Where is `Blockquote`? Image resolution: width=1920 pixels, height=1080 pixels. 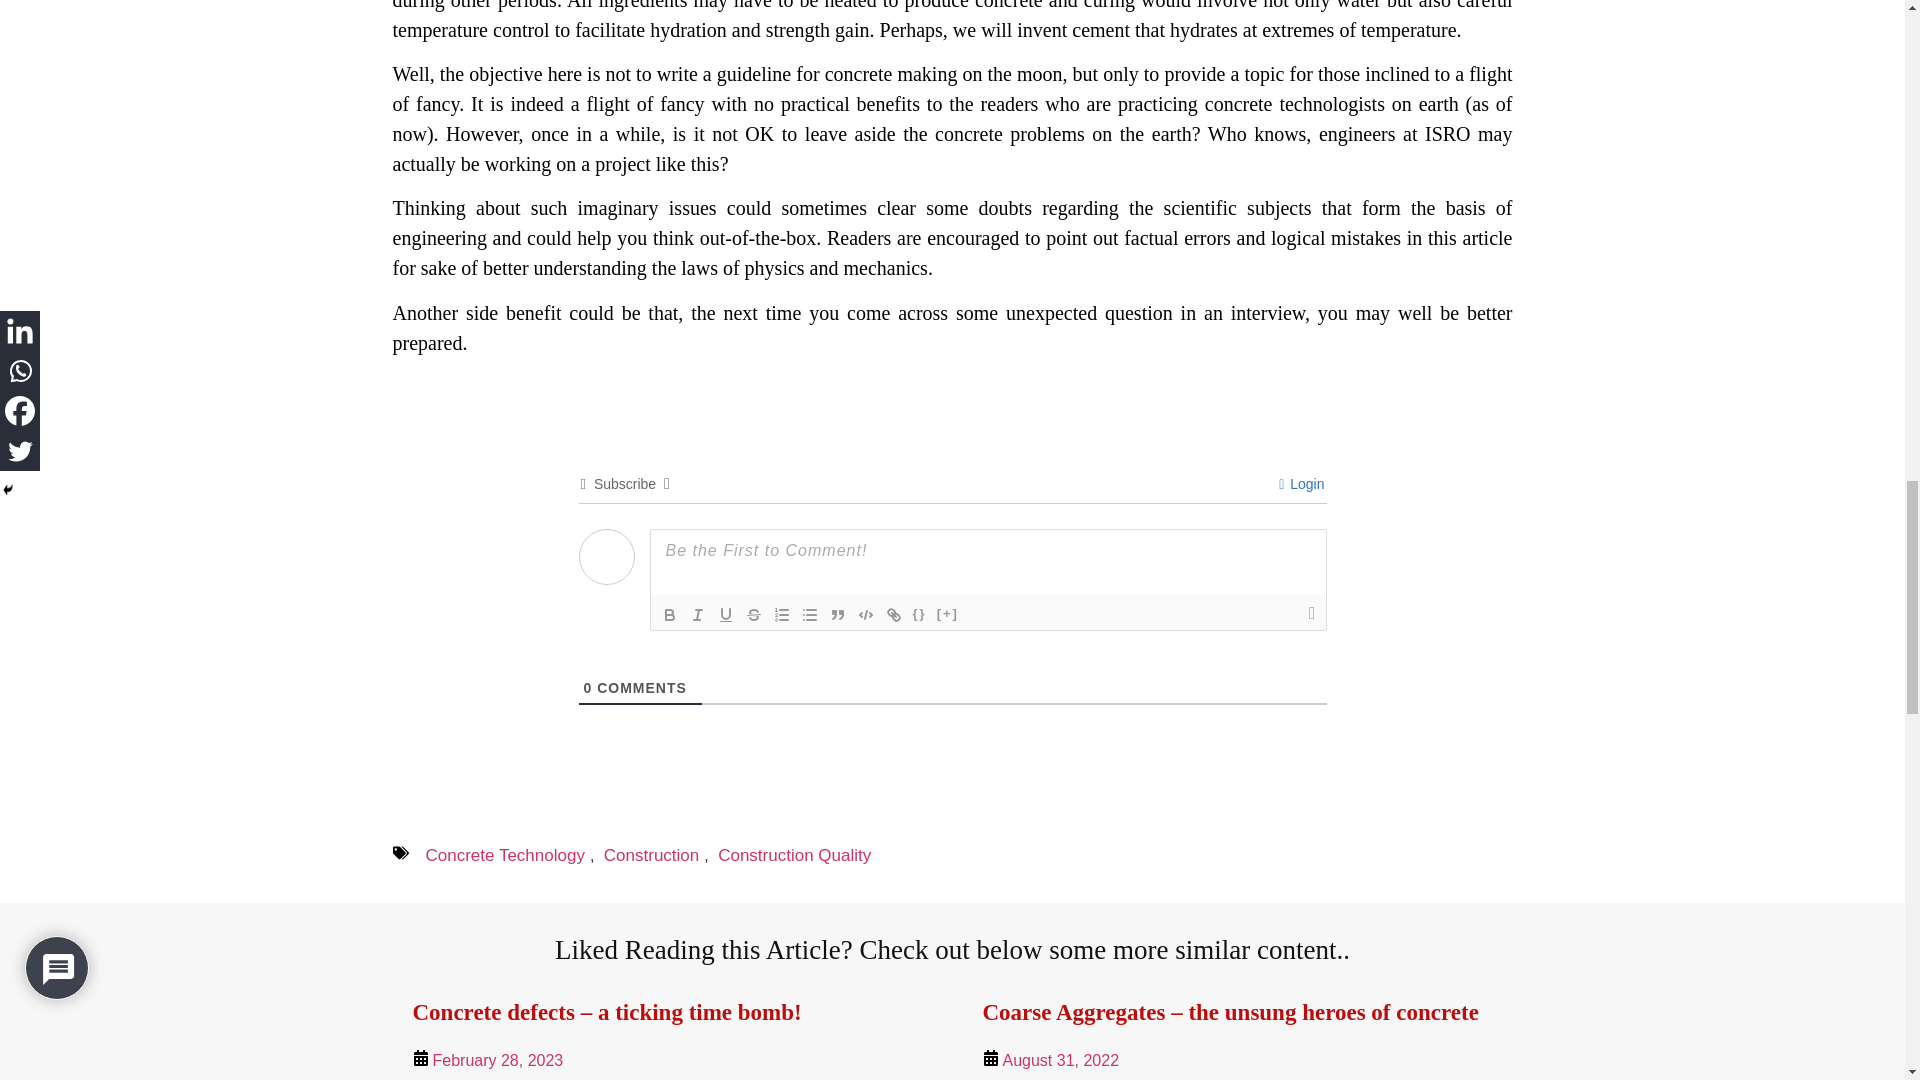 Blockquote is located at coordinates (838, 614).